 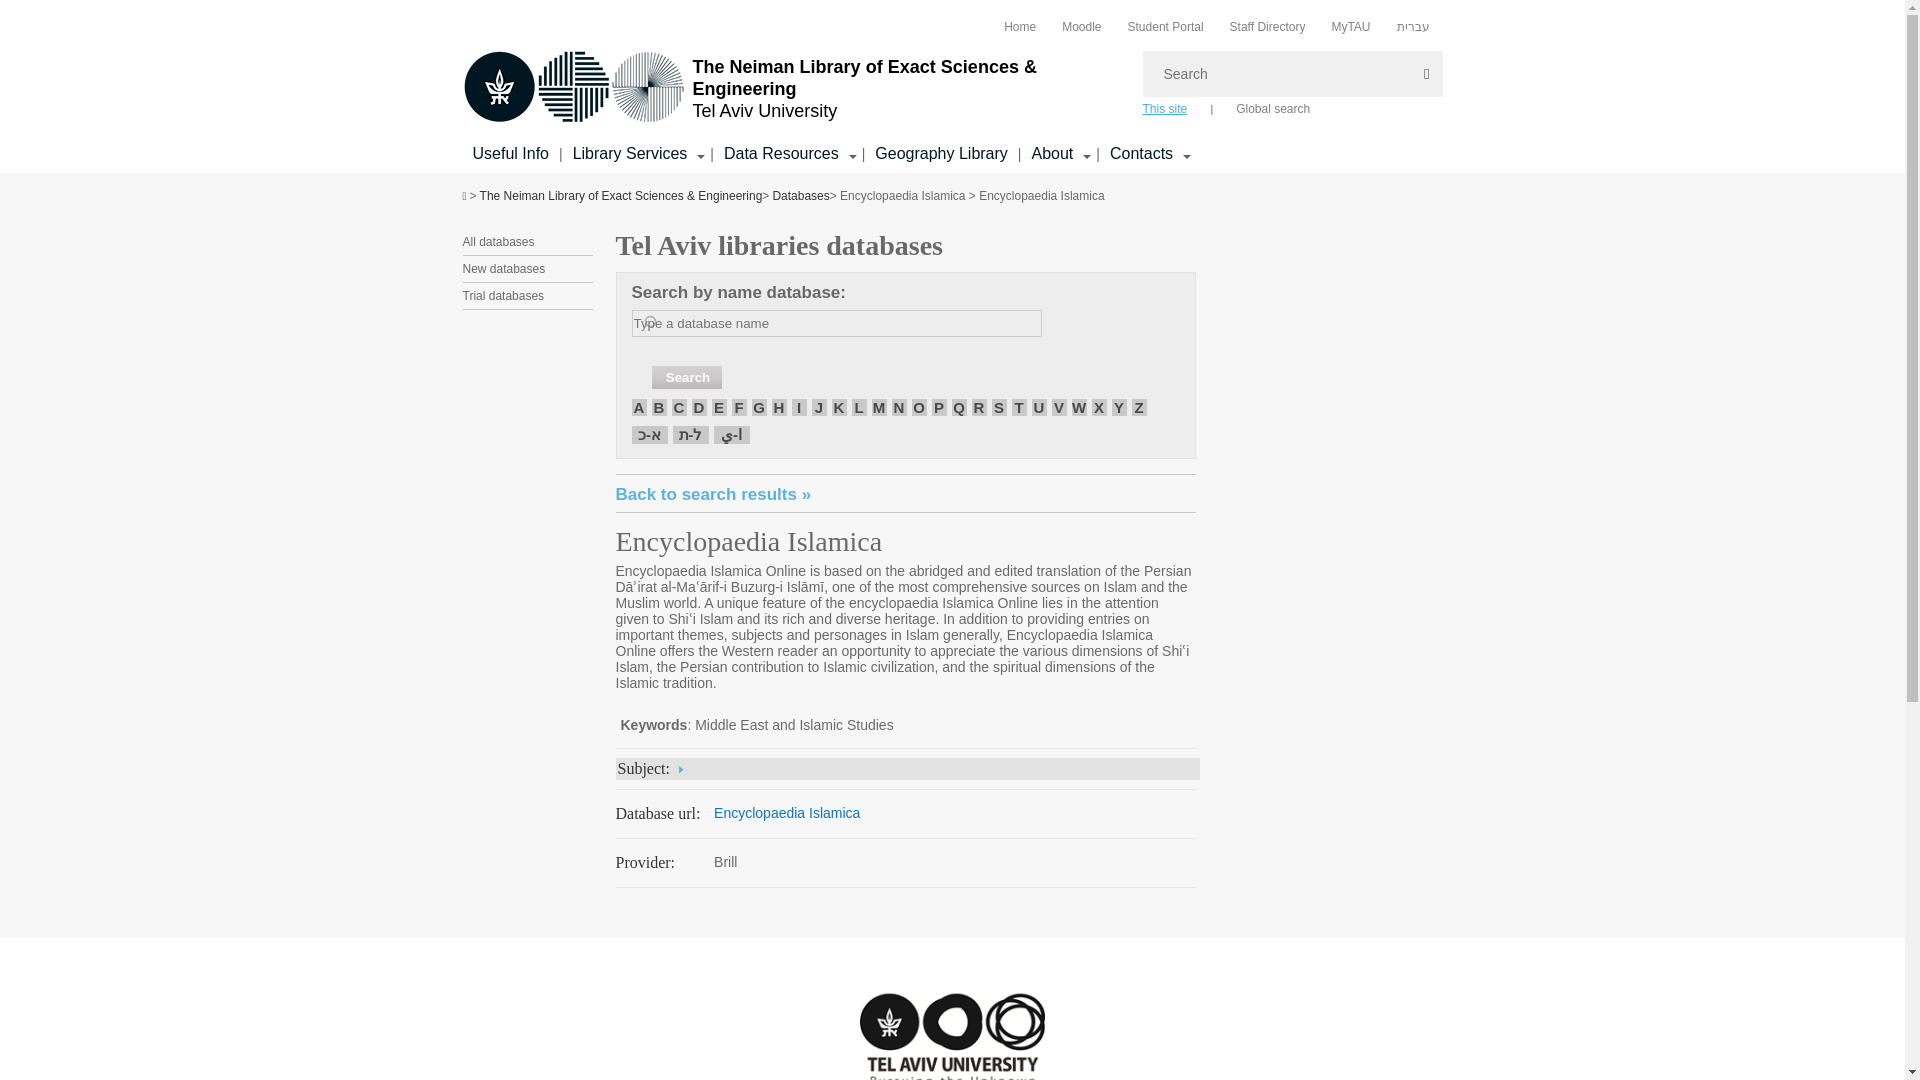 I want to click on Search, so click(x=686, y=377).